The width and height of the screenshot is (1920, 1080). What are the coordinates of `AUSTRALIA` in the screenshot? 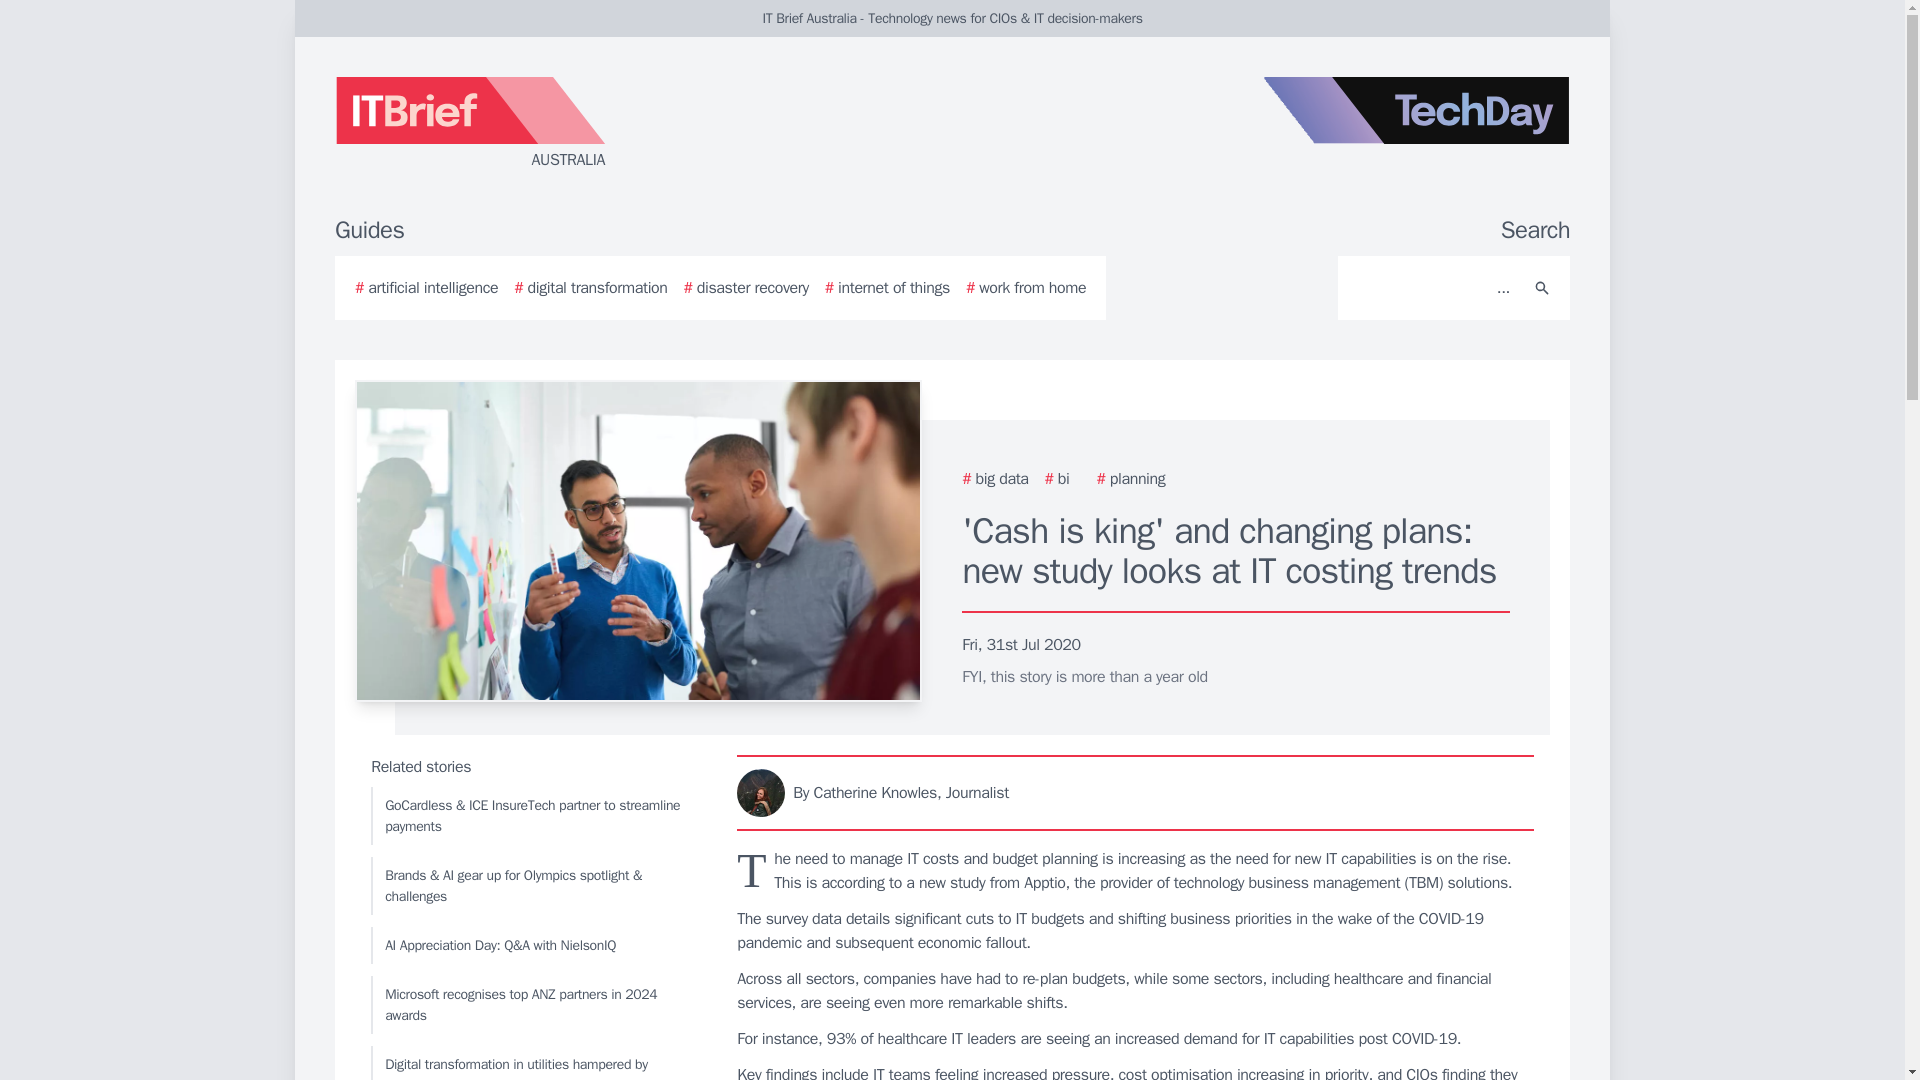 It's located at (574, 124).